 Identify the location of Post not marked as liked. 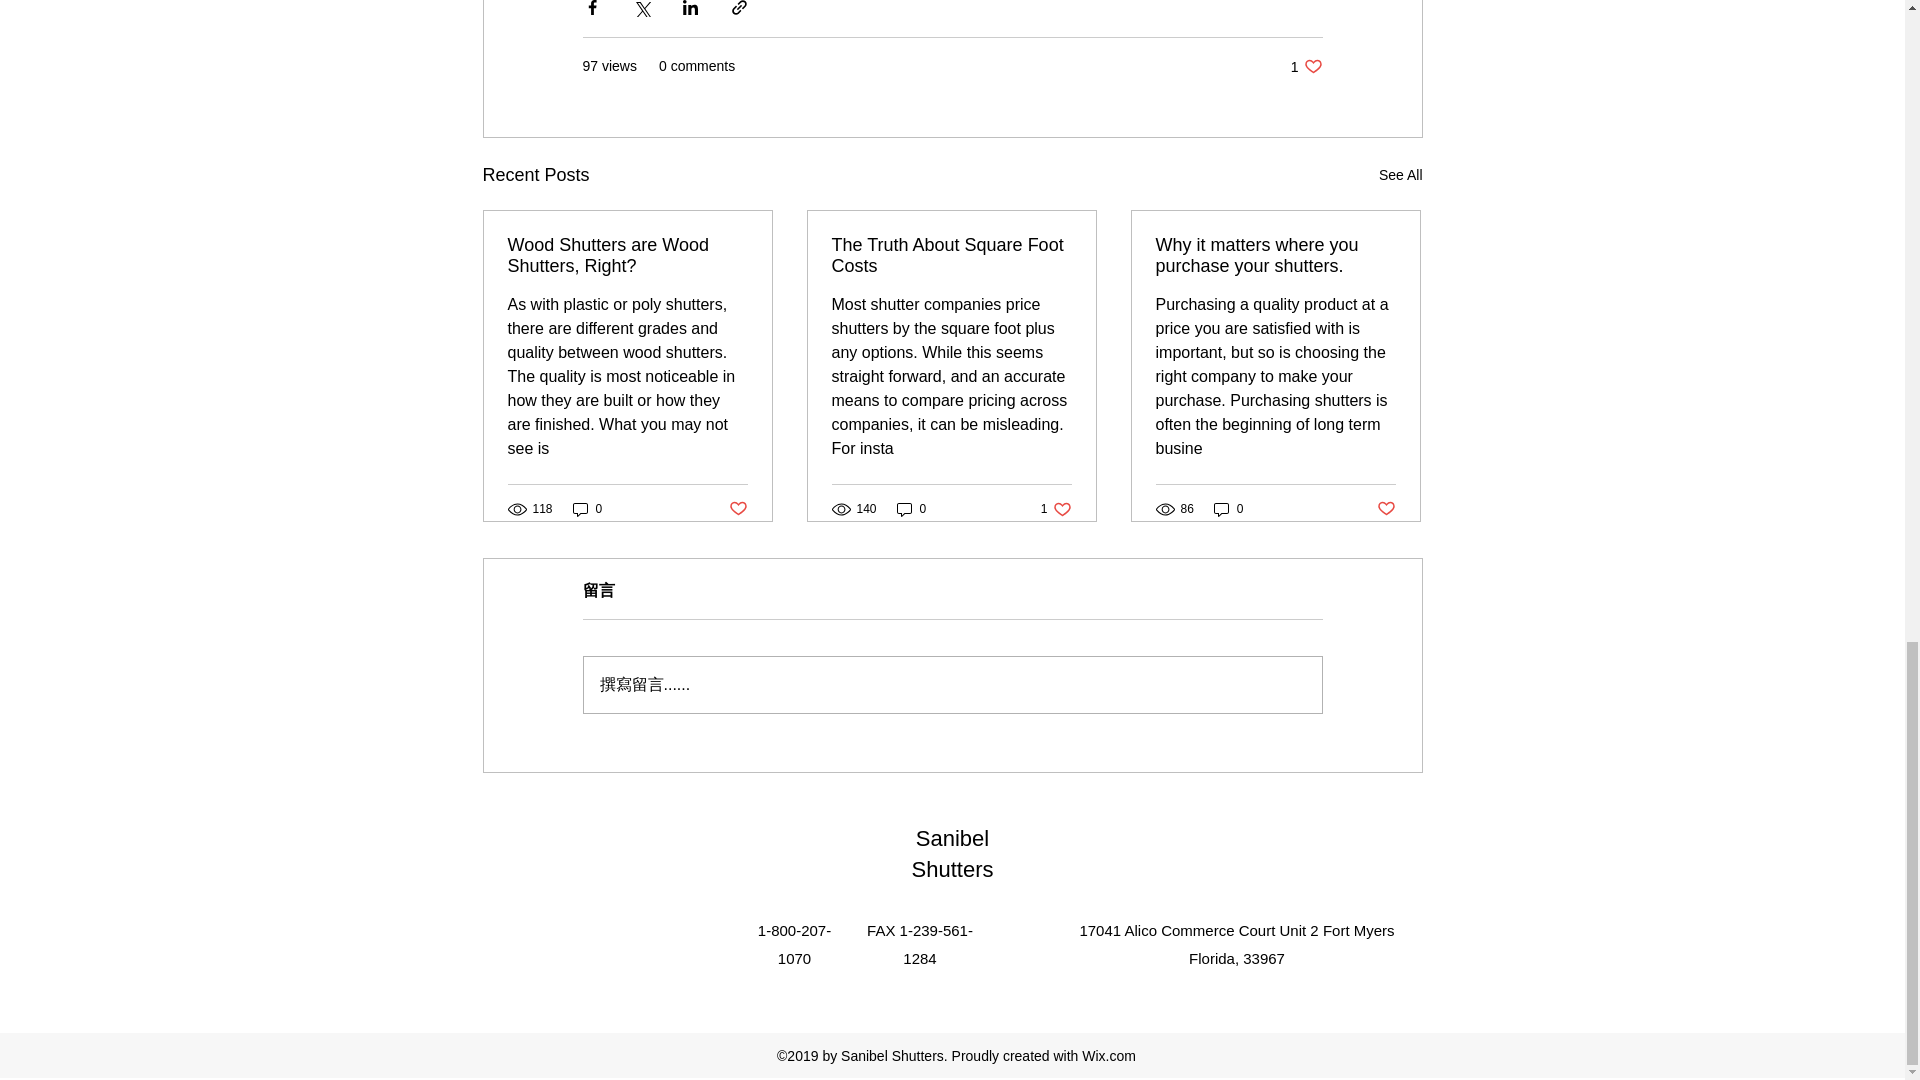
(1386, 508).